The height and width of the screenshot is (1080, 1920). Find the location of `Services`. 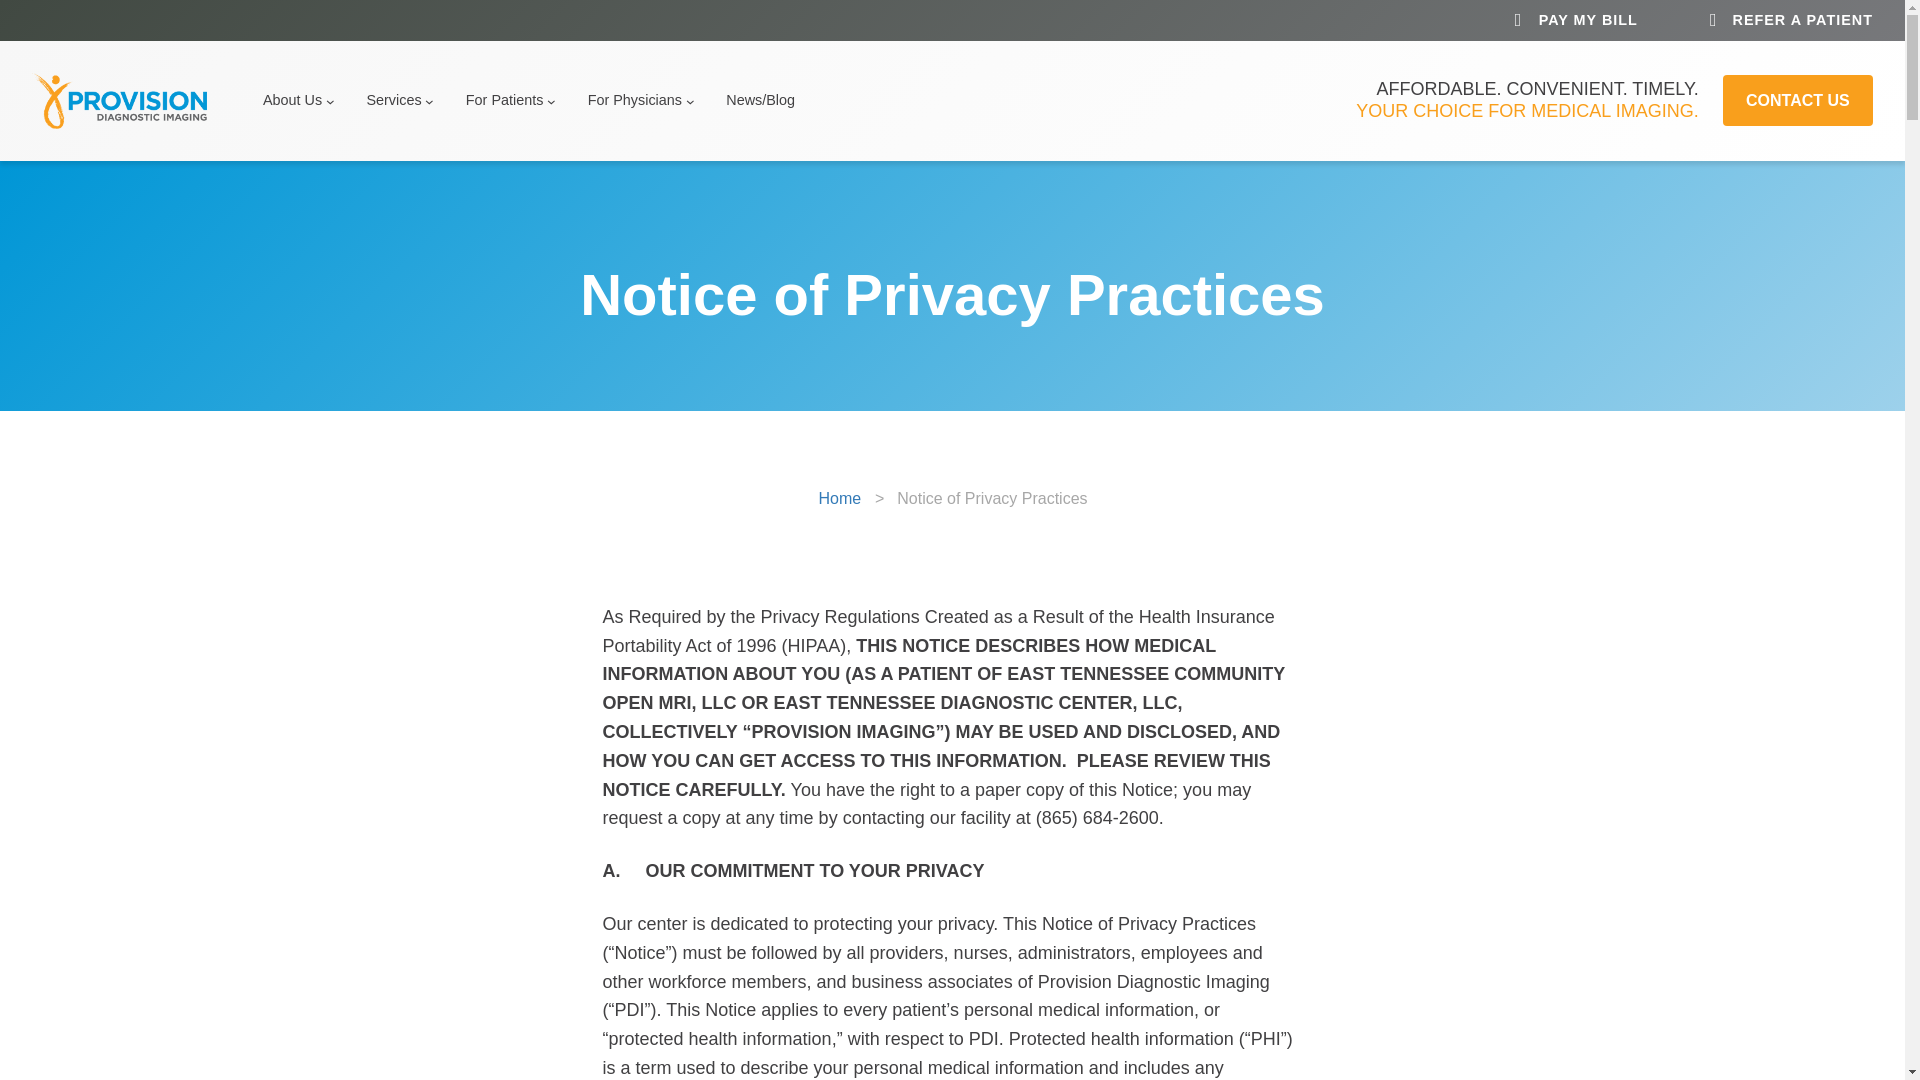

Services is located at coordinates (393, 100).